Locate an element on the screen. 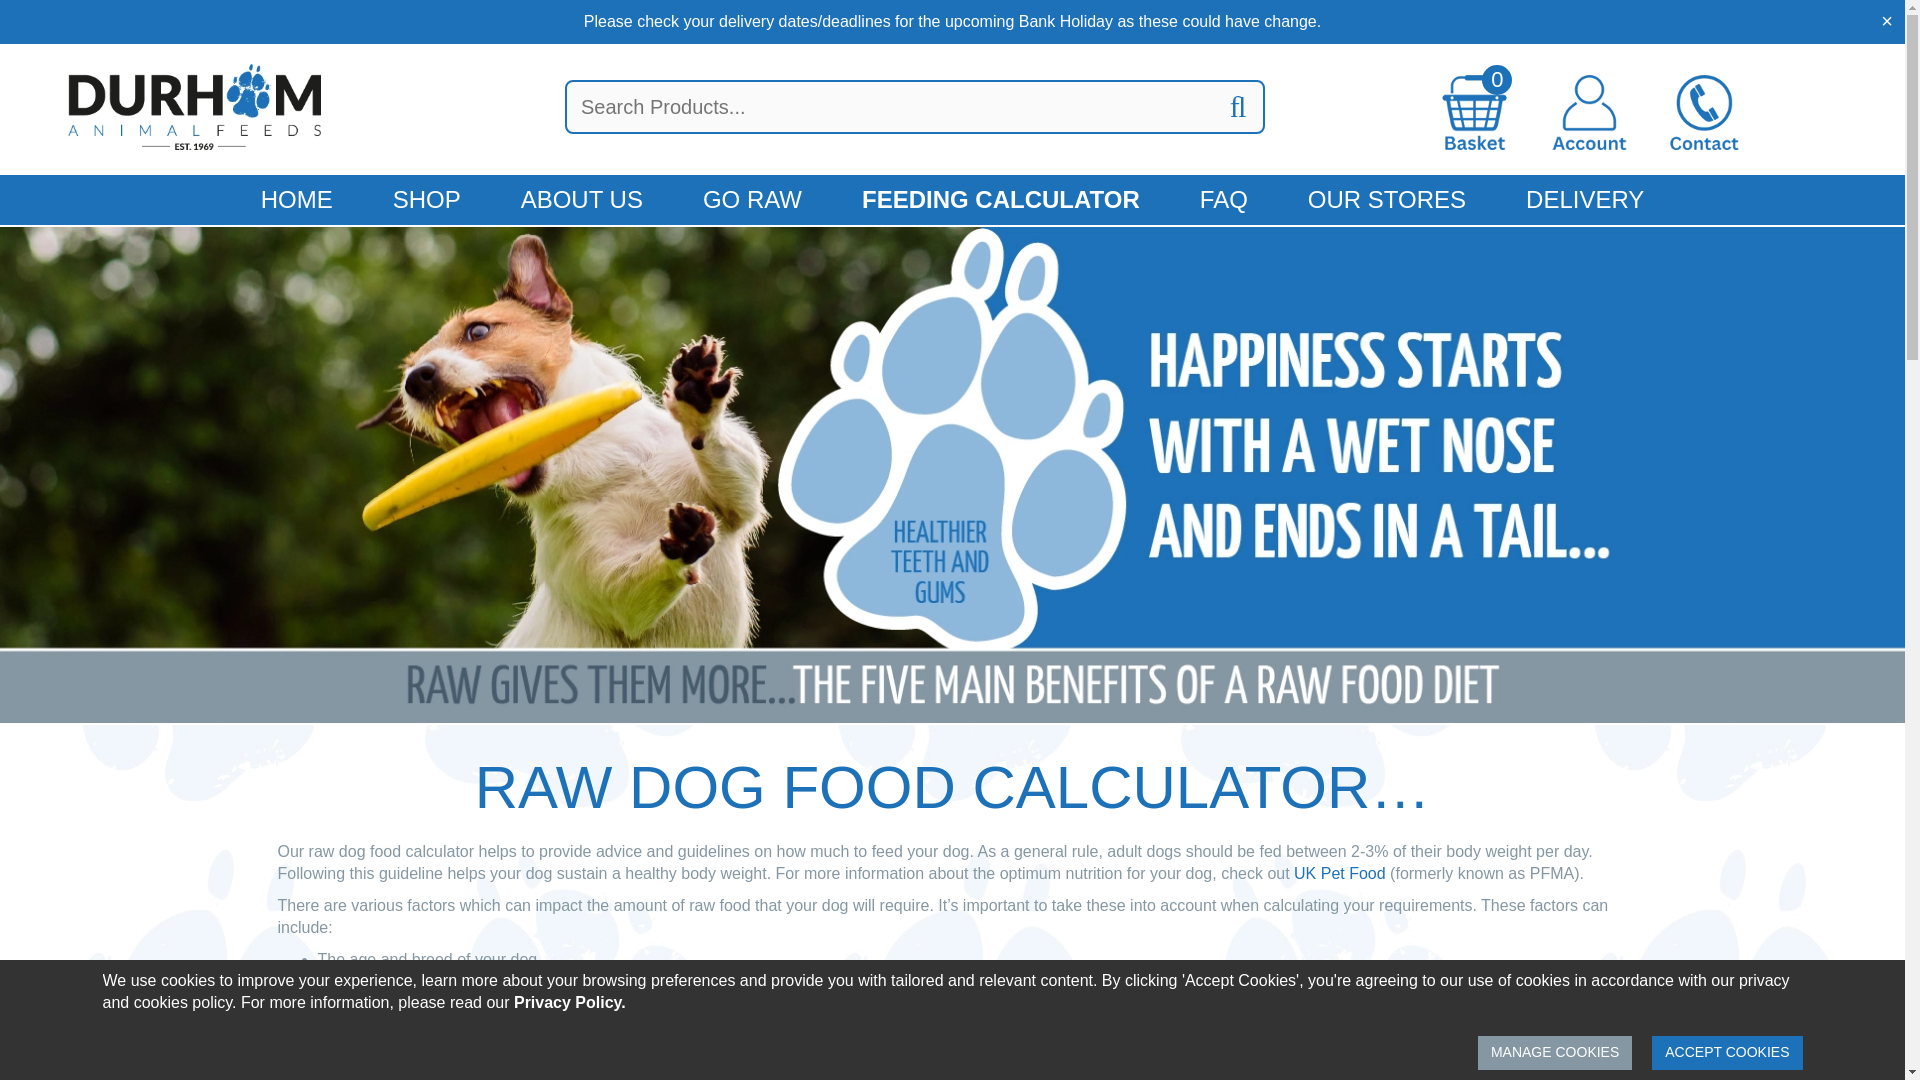  Contact is located at coordinates (1704, 112).